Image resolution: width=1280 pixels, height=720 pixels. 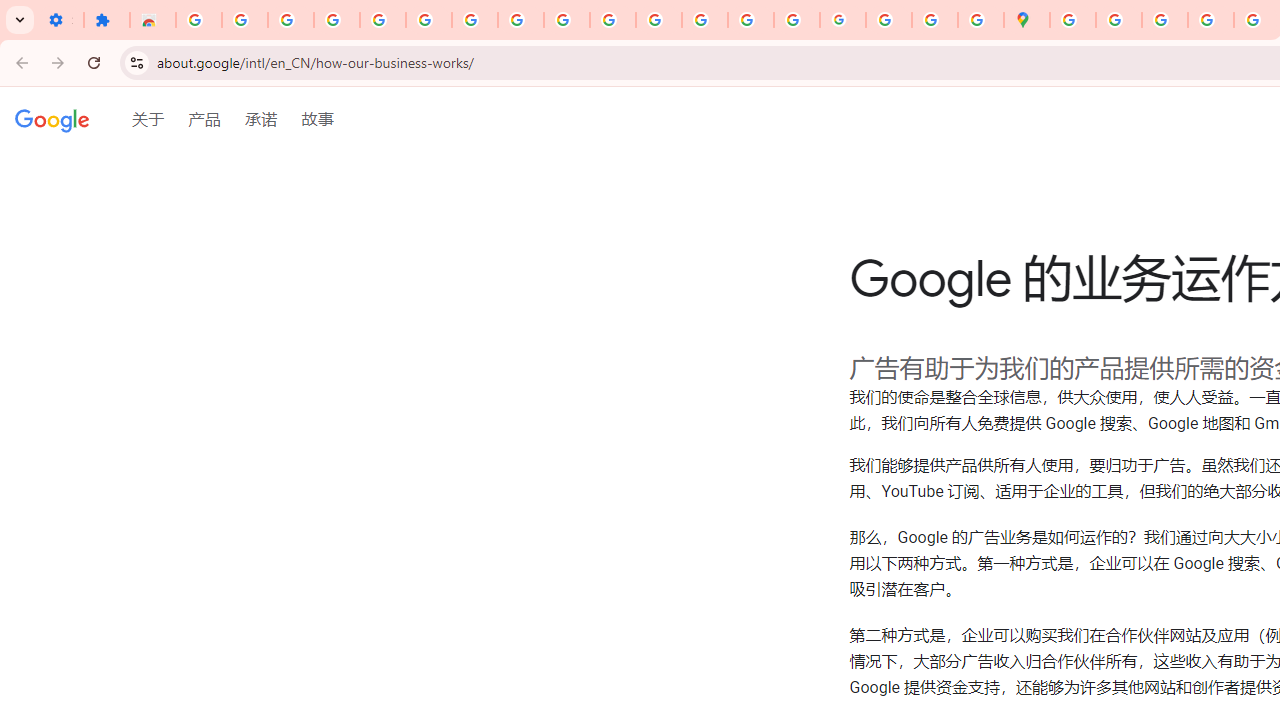 What do you see at coordinates (290, 20) in the screenshot?
I see `Delete photos & videos - Computer - Google Photos Help` at bounding box center [290, 20].